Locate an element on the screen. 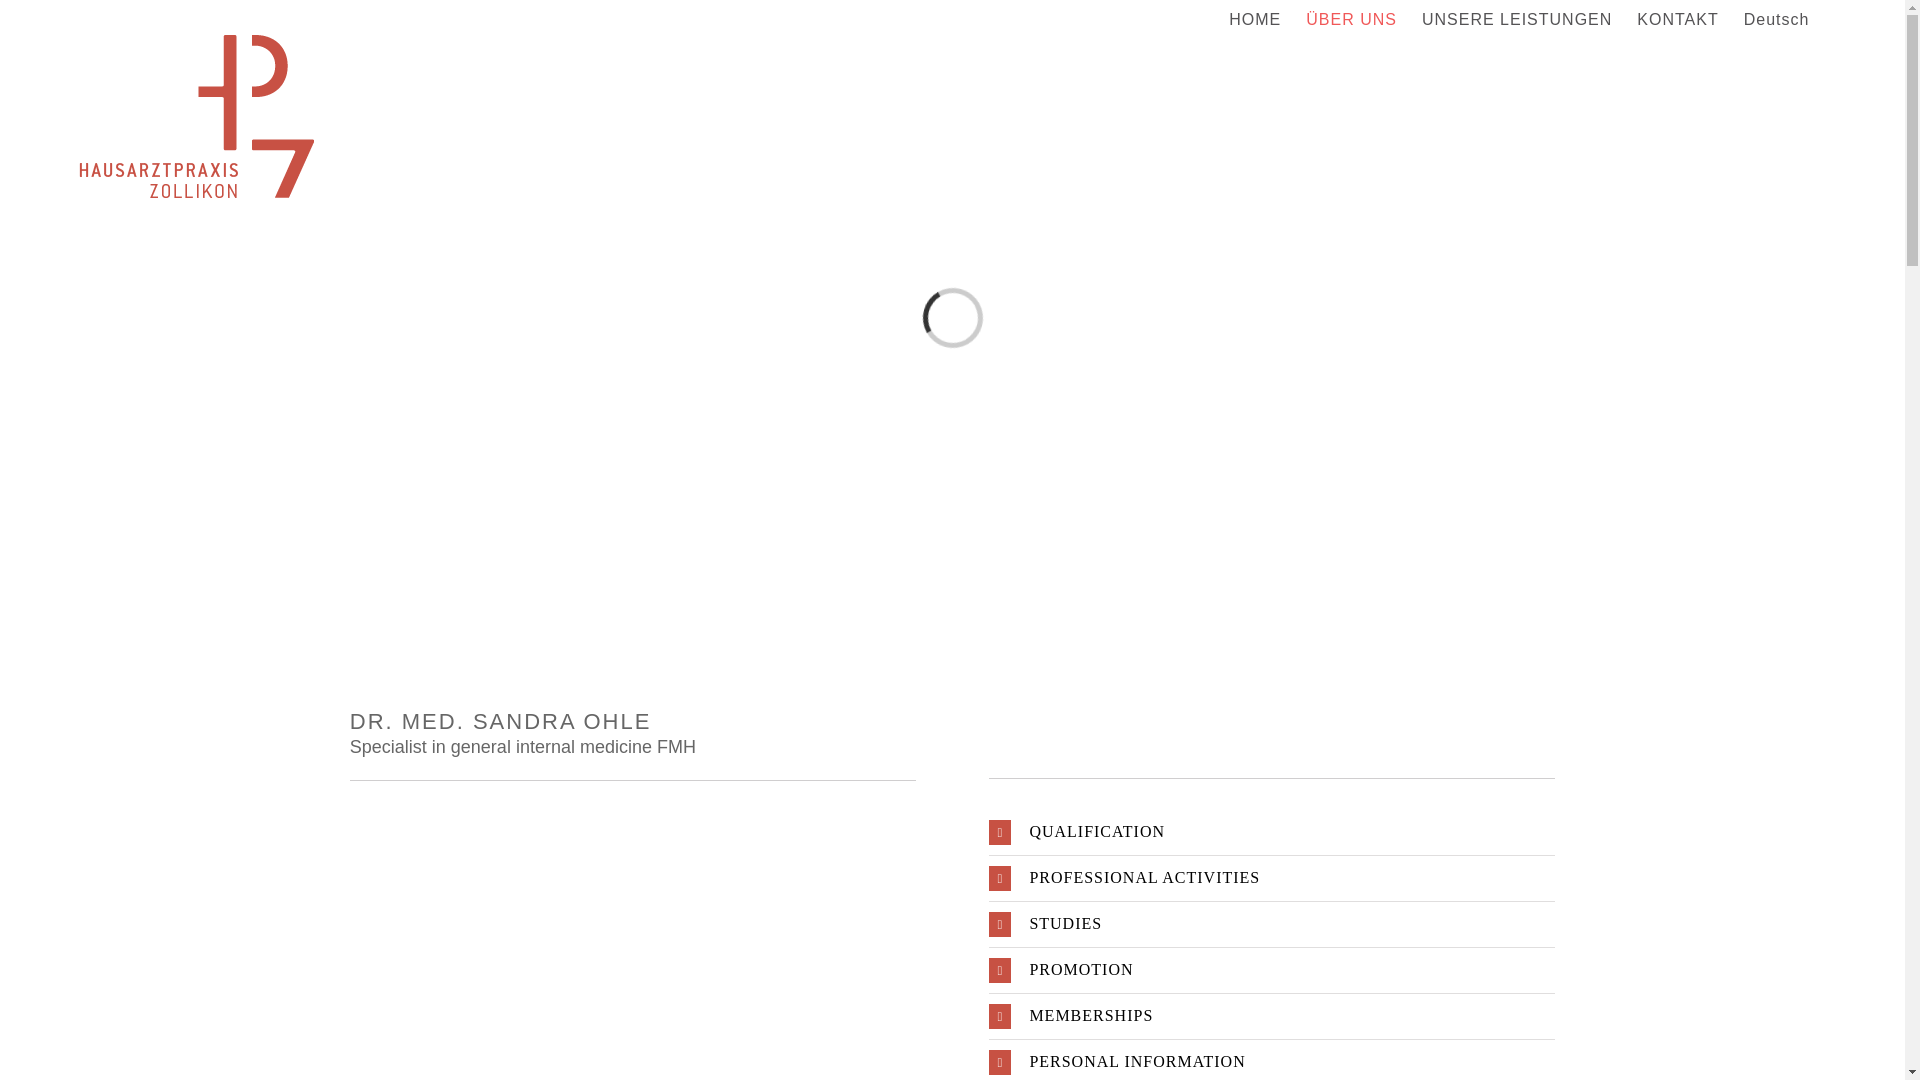 The height and width of the screenshot is (1080, 1920). HOME is located at coordinates (1255, 20).